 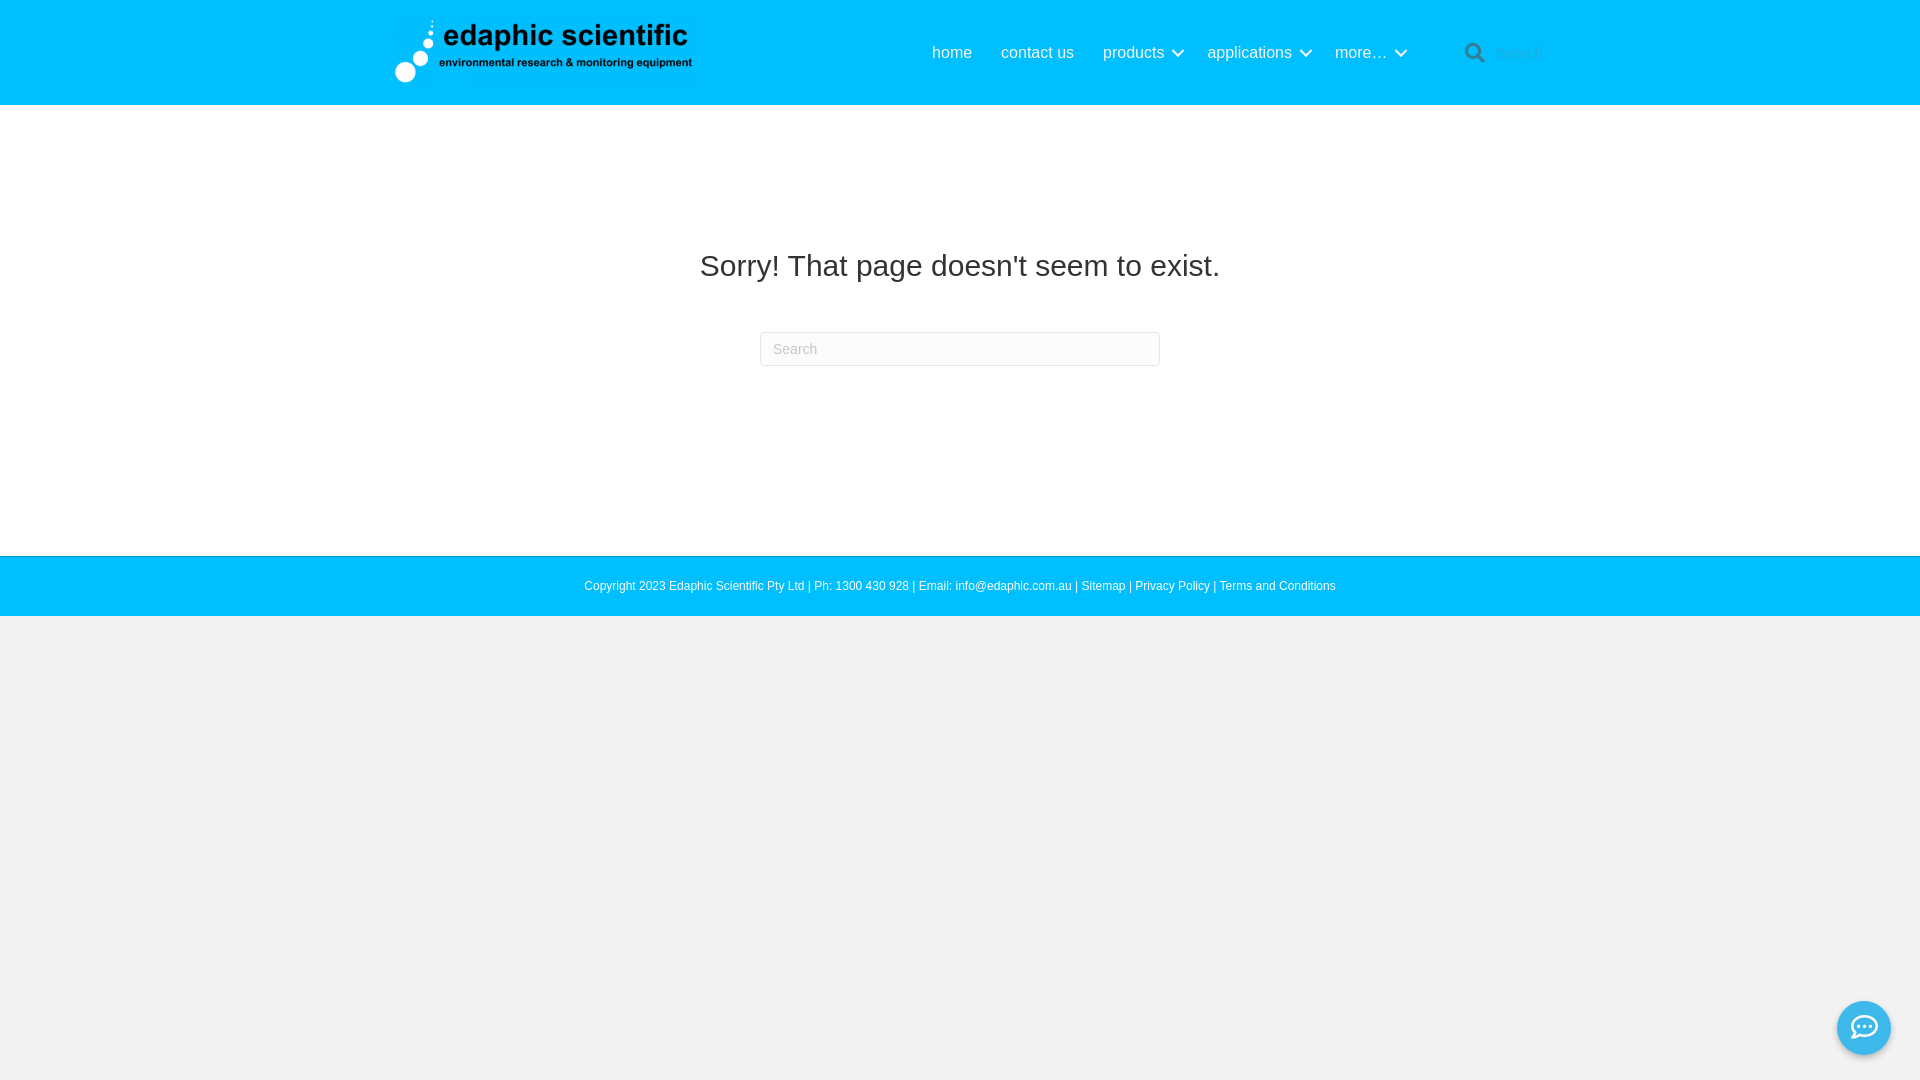 What do you see at coordinates (1278, 586) in the screenshot?
I see `Terms and Conditions` at bounding box center [1278, 586].